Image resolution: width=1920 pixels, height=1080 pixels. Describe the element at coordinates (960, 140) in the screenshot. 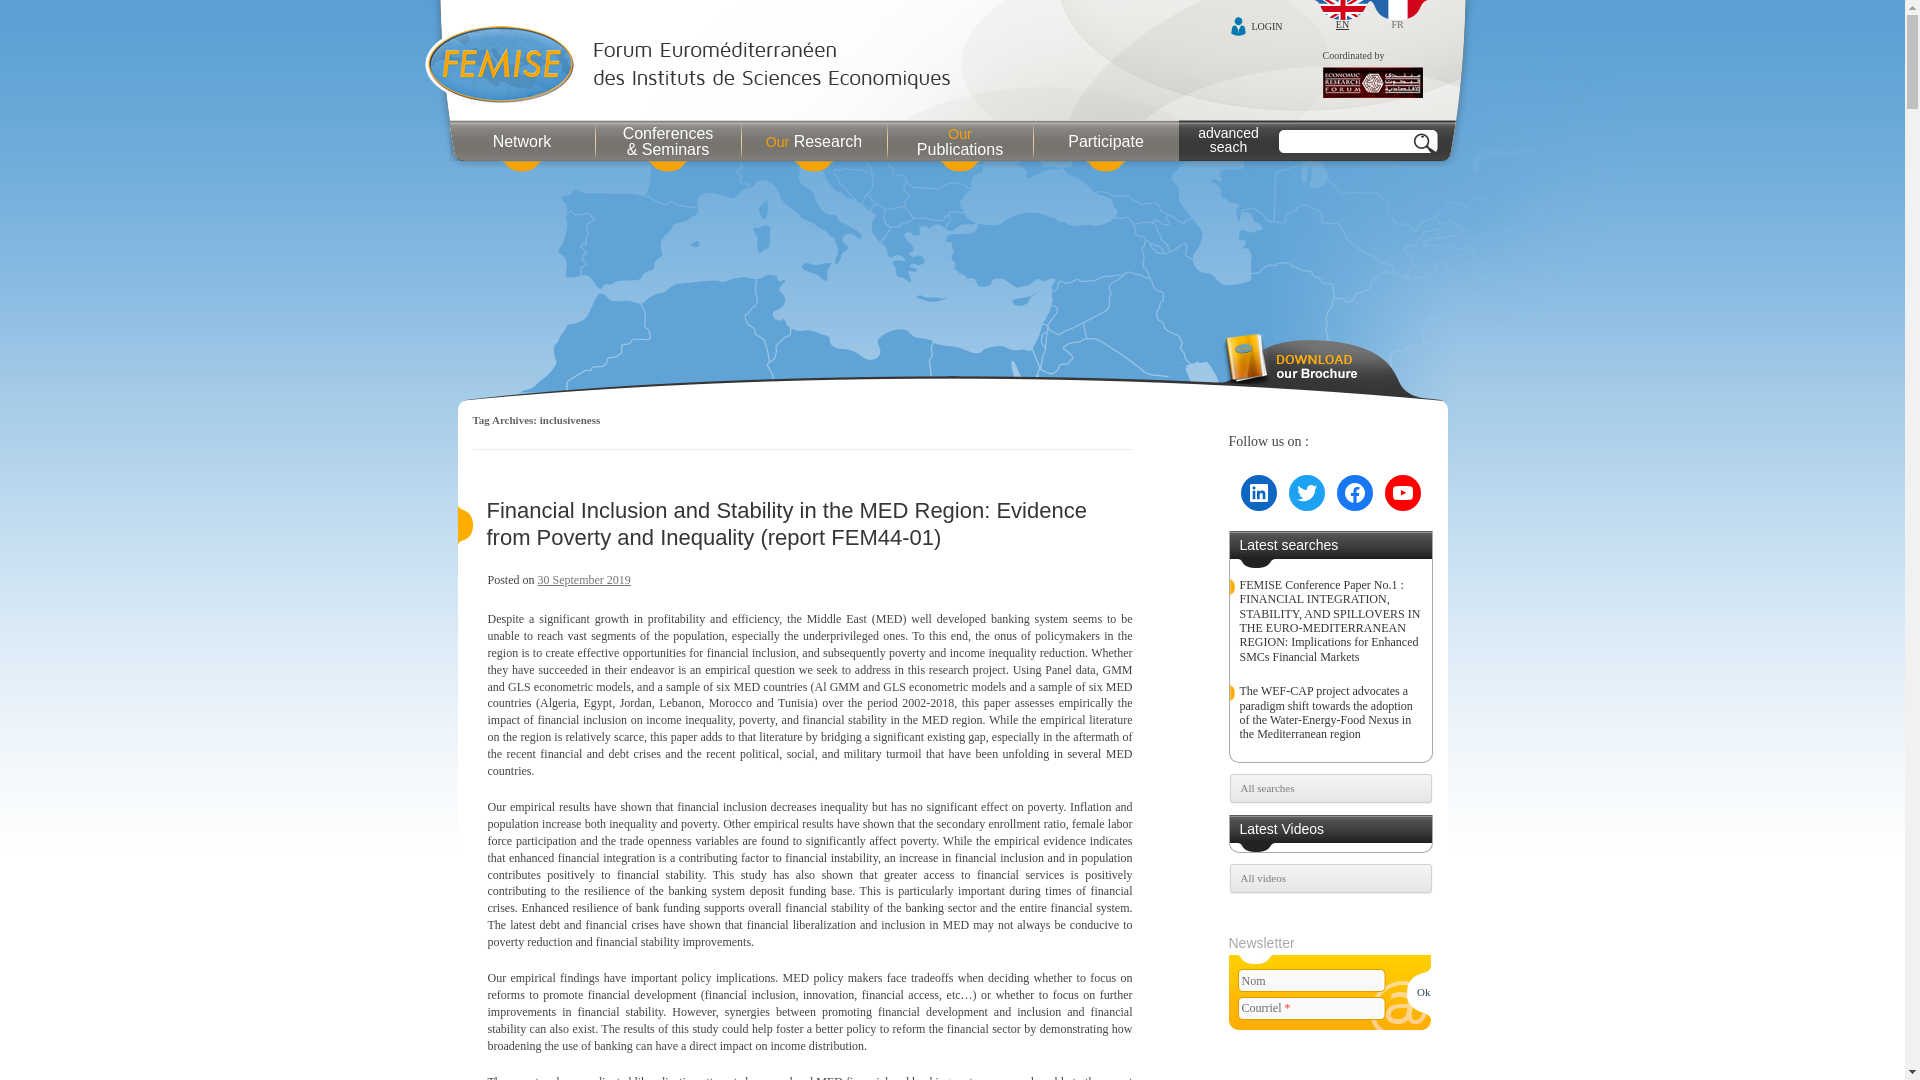

I see `Our Publications` at that location.